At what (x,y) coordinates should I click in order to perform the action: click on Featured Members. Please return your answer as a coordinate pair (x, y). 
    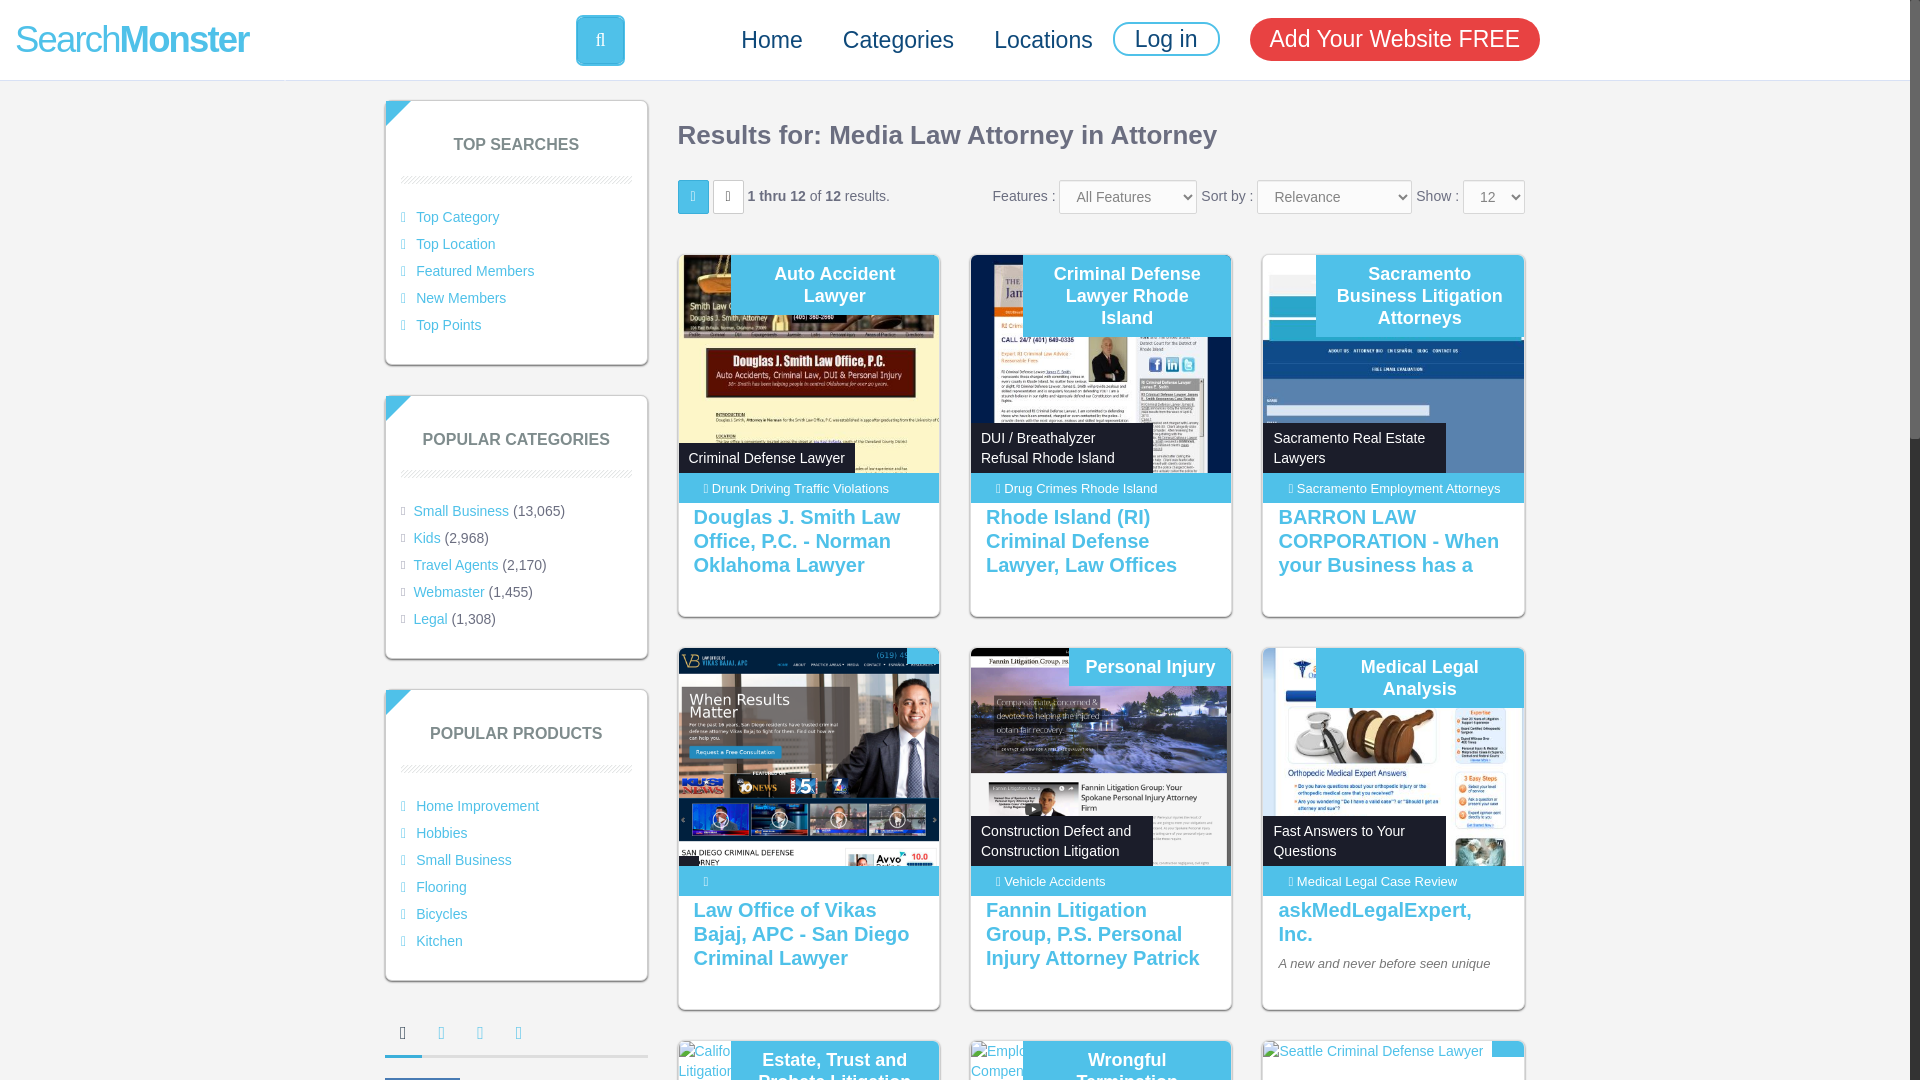
    Looking at the image, I should click on (467, 270).